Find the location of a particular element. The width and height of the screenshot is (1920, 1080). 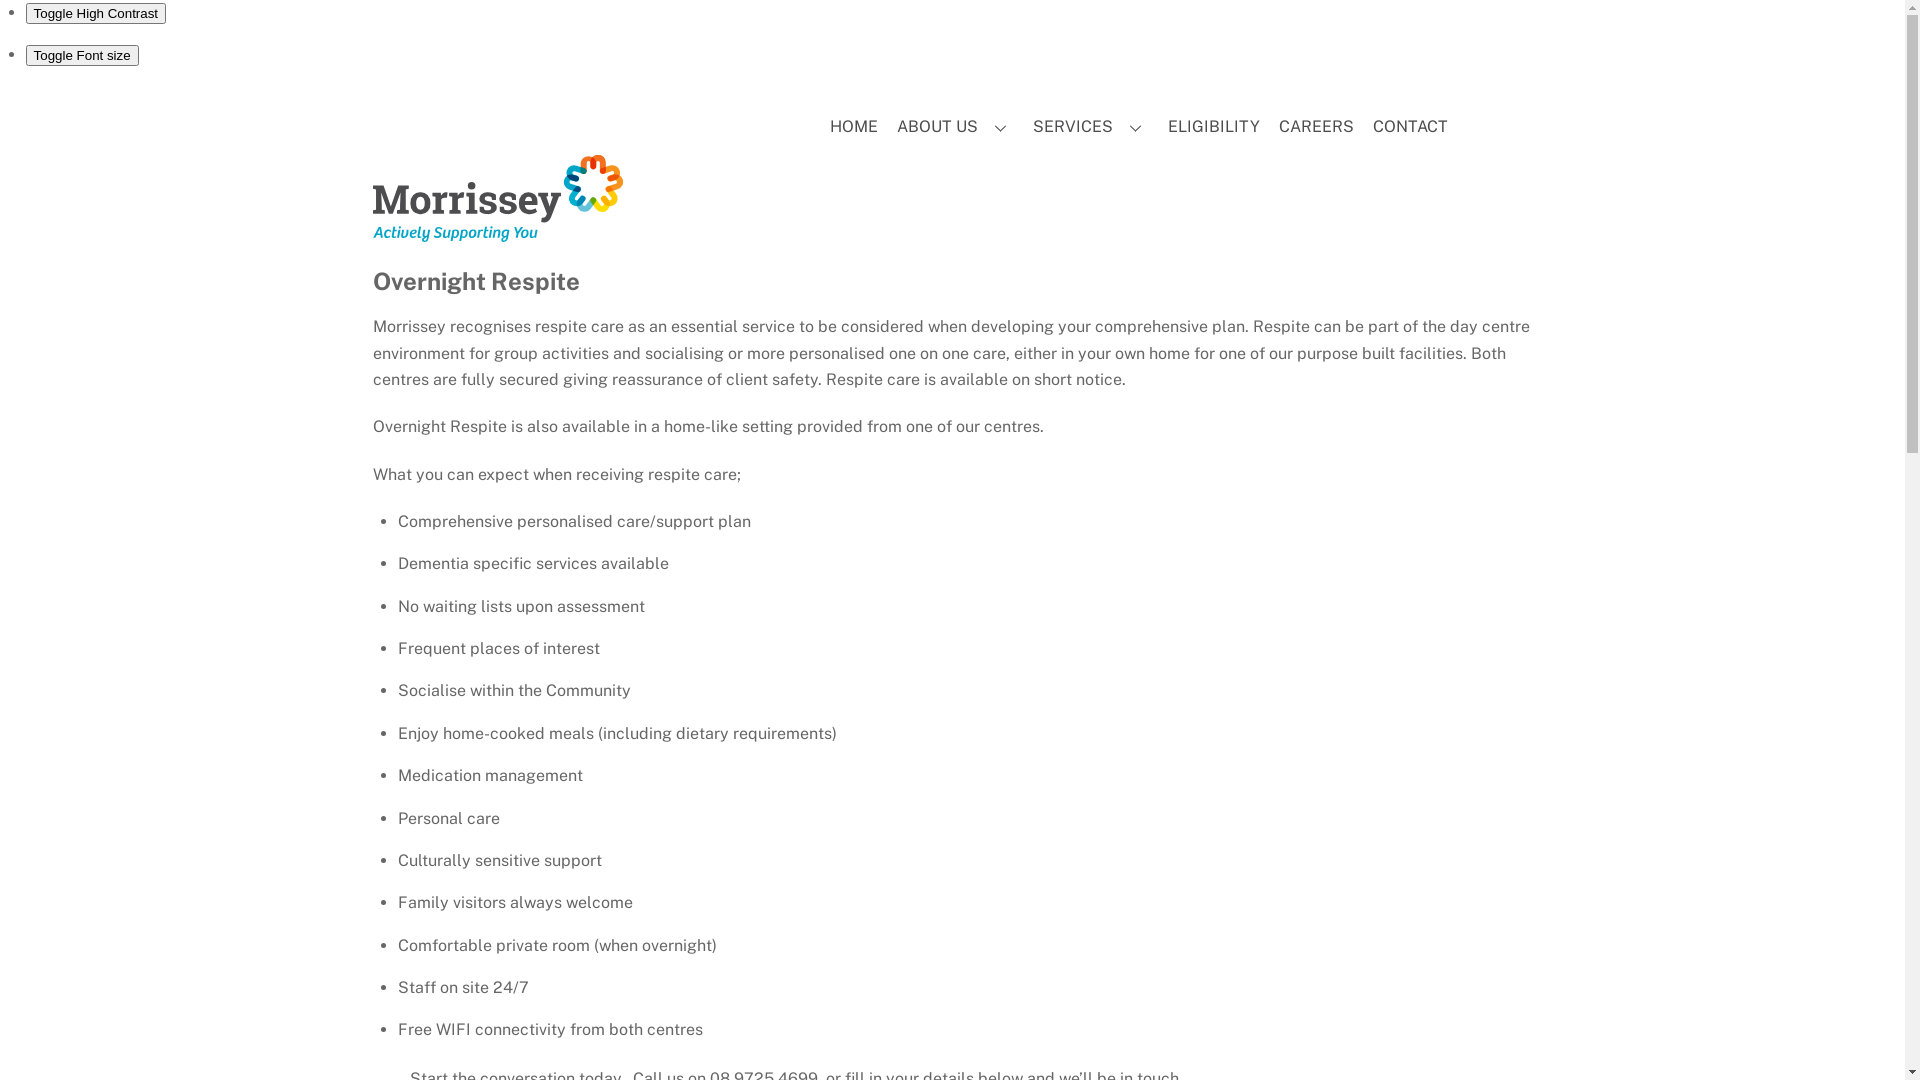

Morrissey Homestead Logo is located at coordinates (497, 199).